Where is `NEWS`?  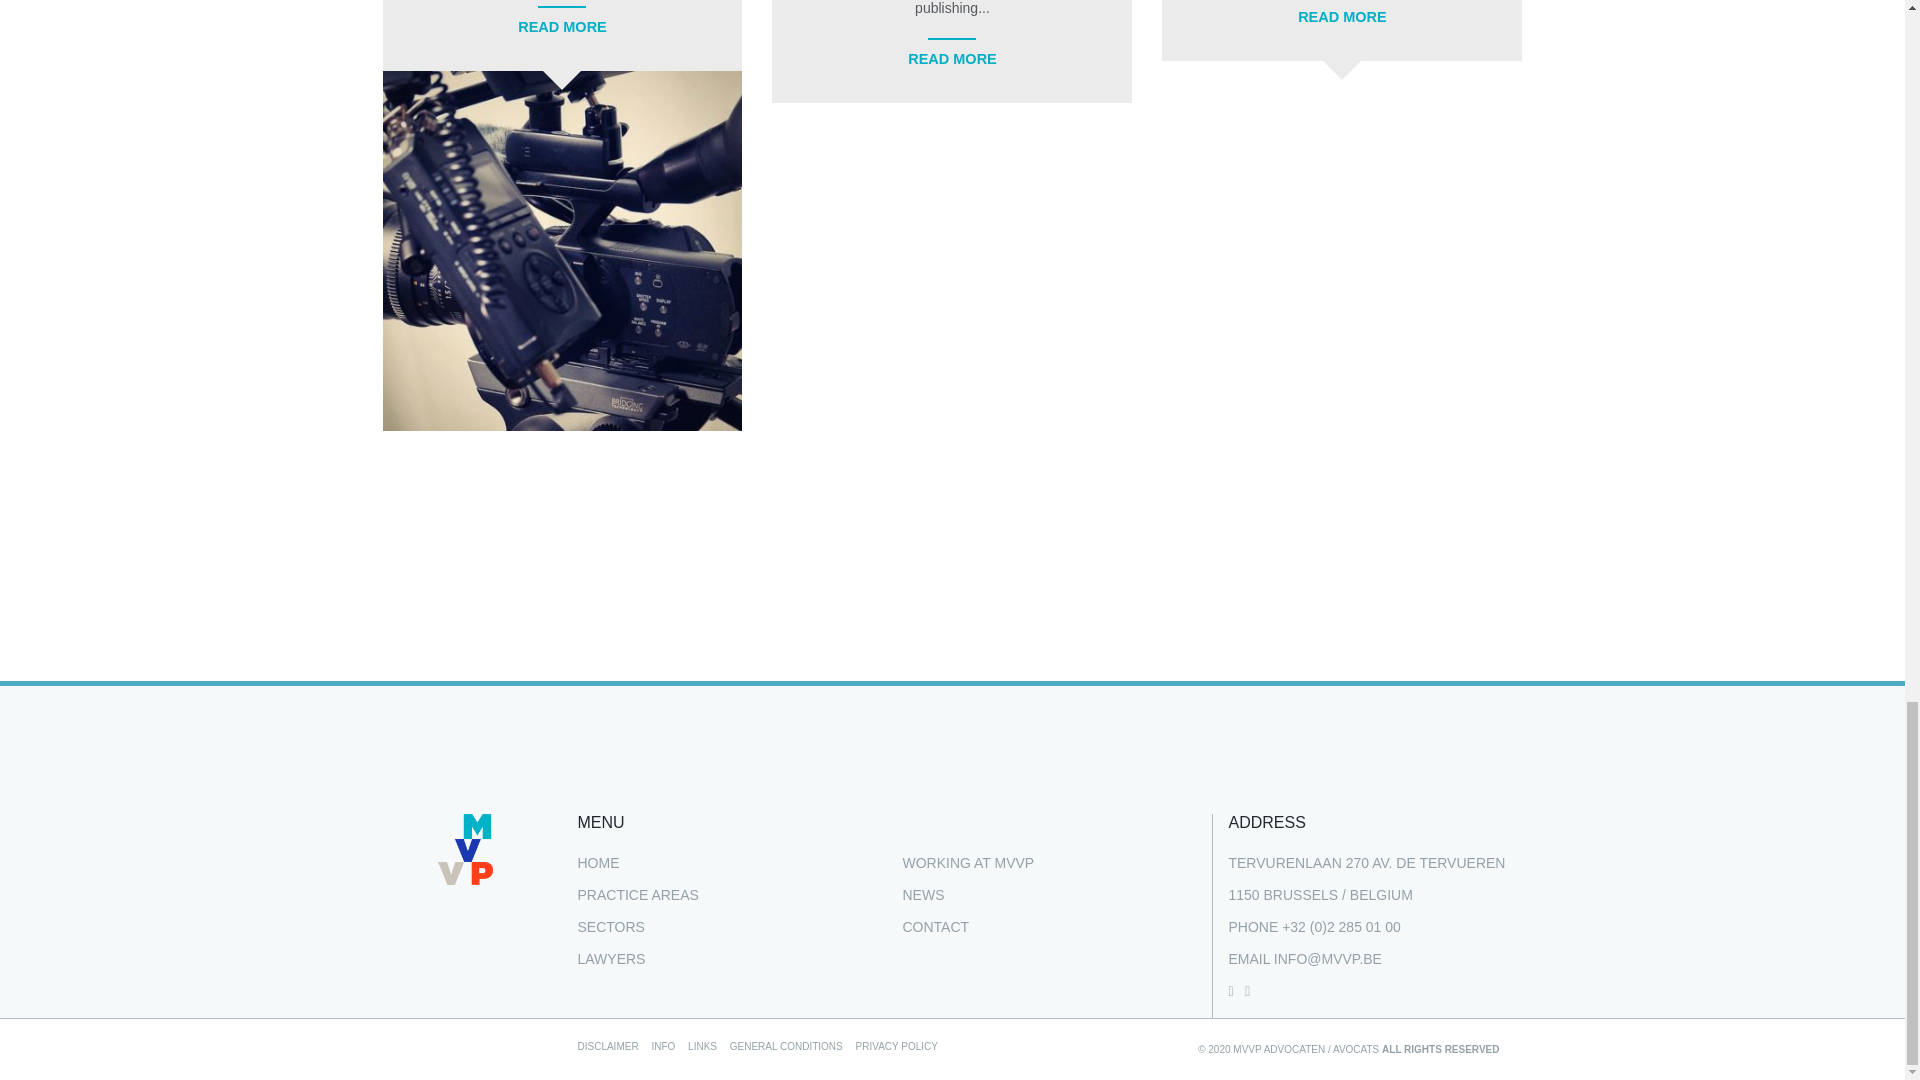
NEWS is located at coordinates (923, 894).